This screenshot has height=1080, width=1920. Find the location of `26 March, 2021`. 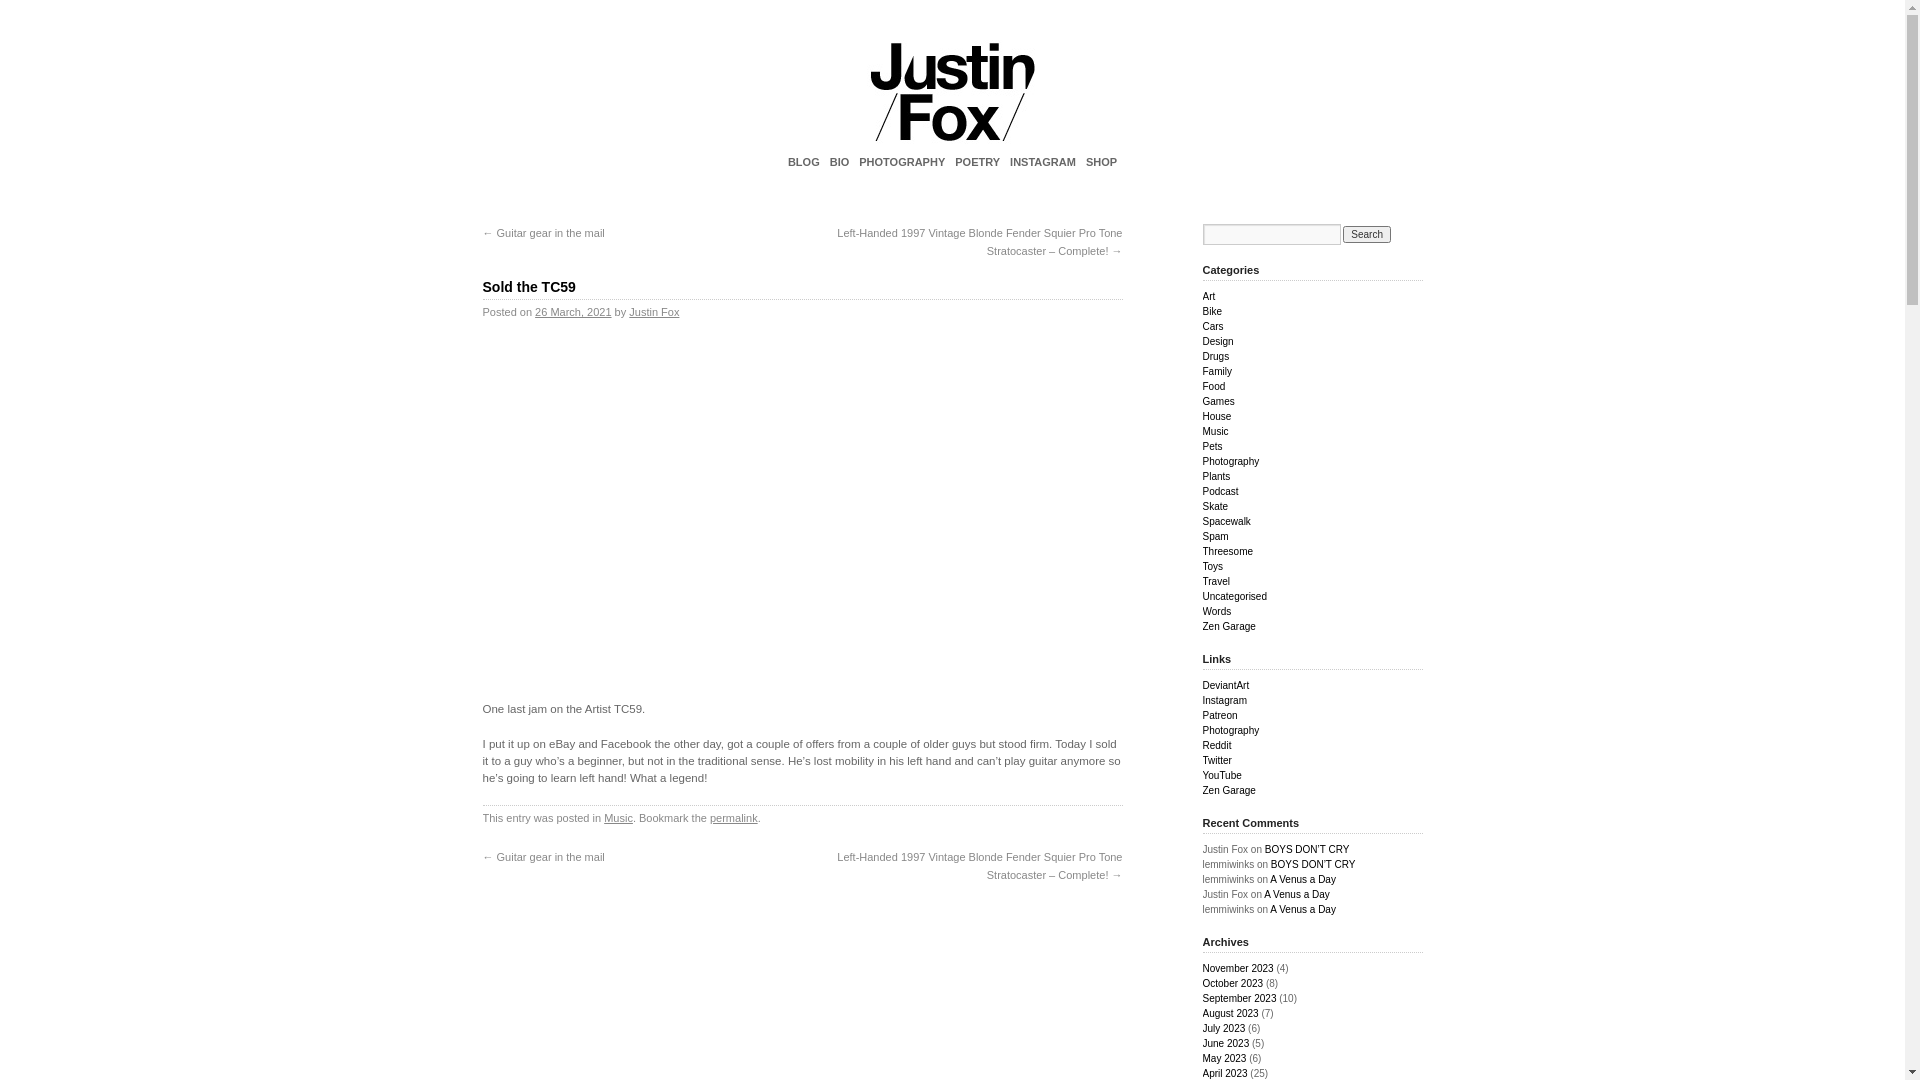

26 March, 2021 is located at coordinates (573, 312).